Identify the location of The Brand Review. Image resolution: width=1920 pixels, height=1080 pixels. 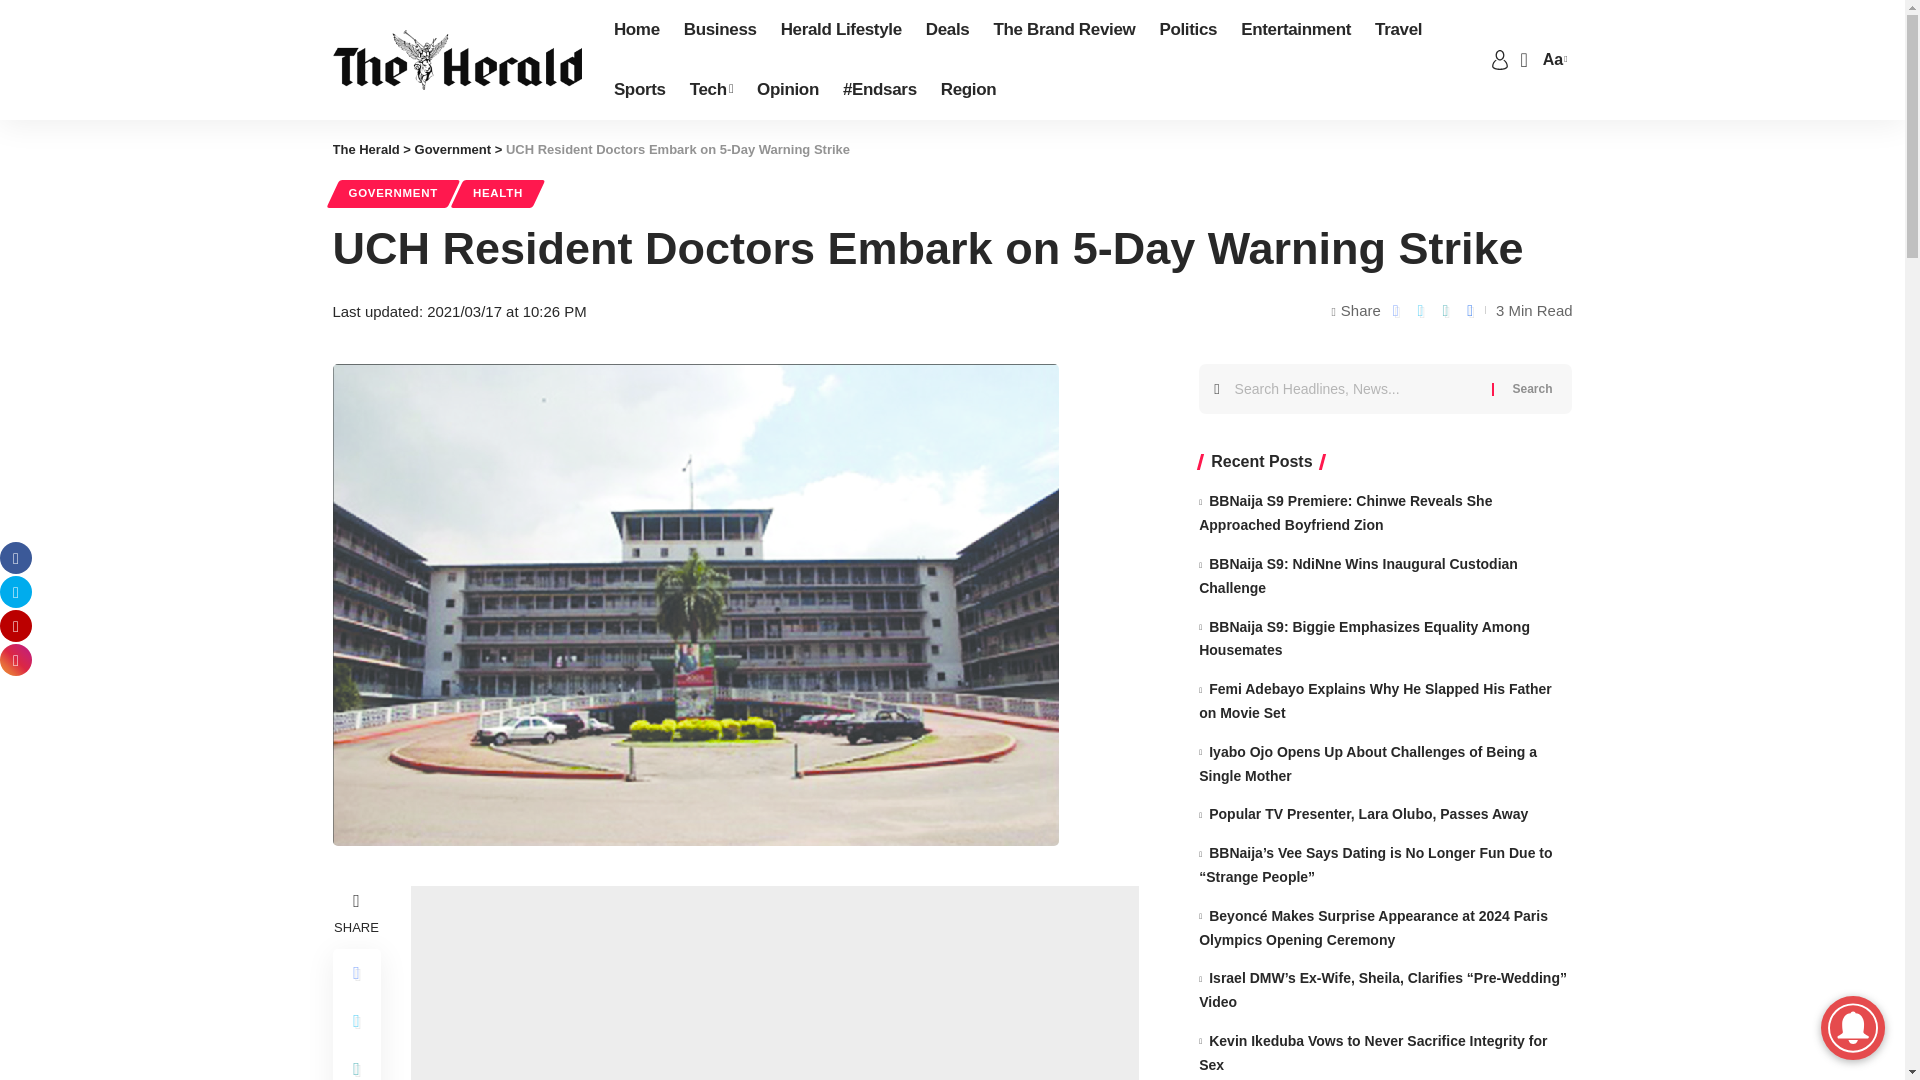
(1064, 30).